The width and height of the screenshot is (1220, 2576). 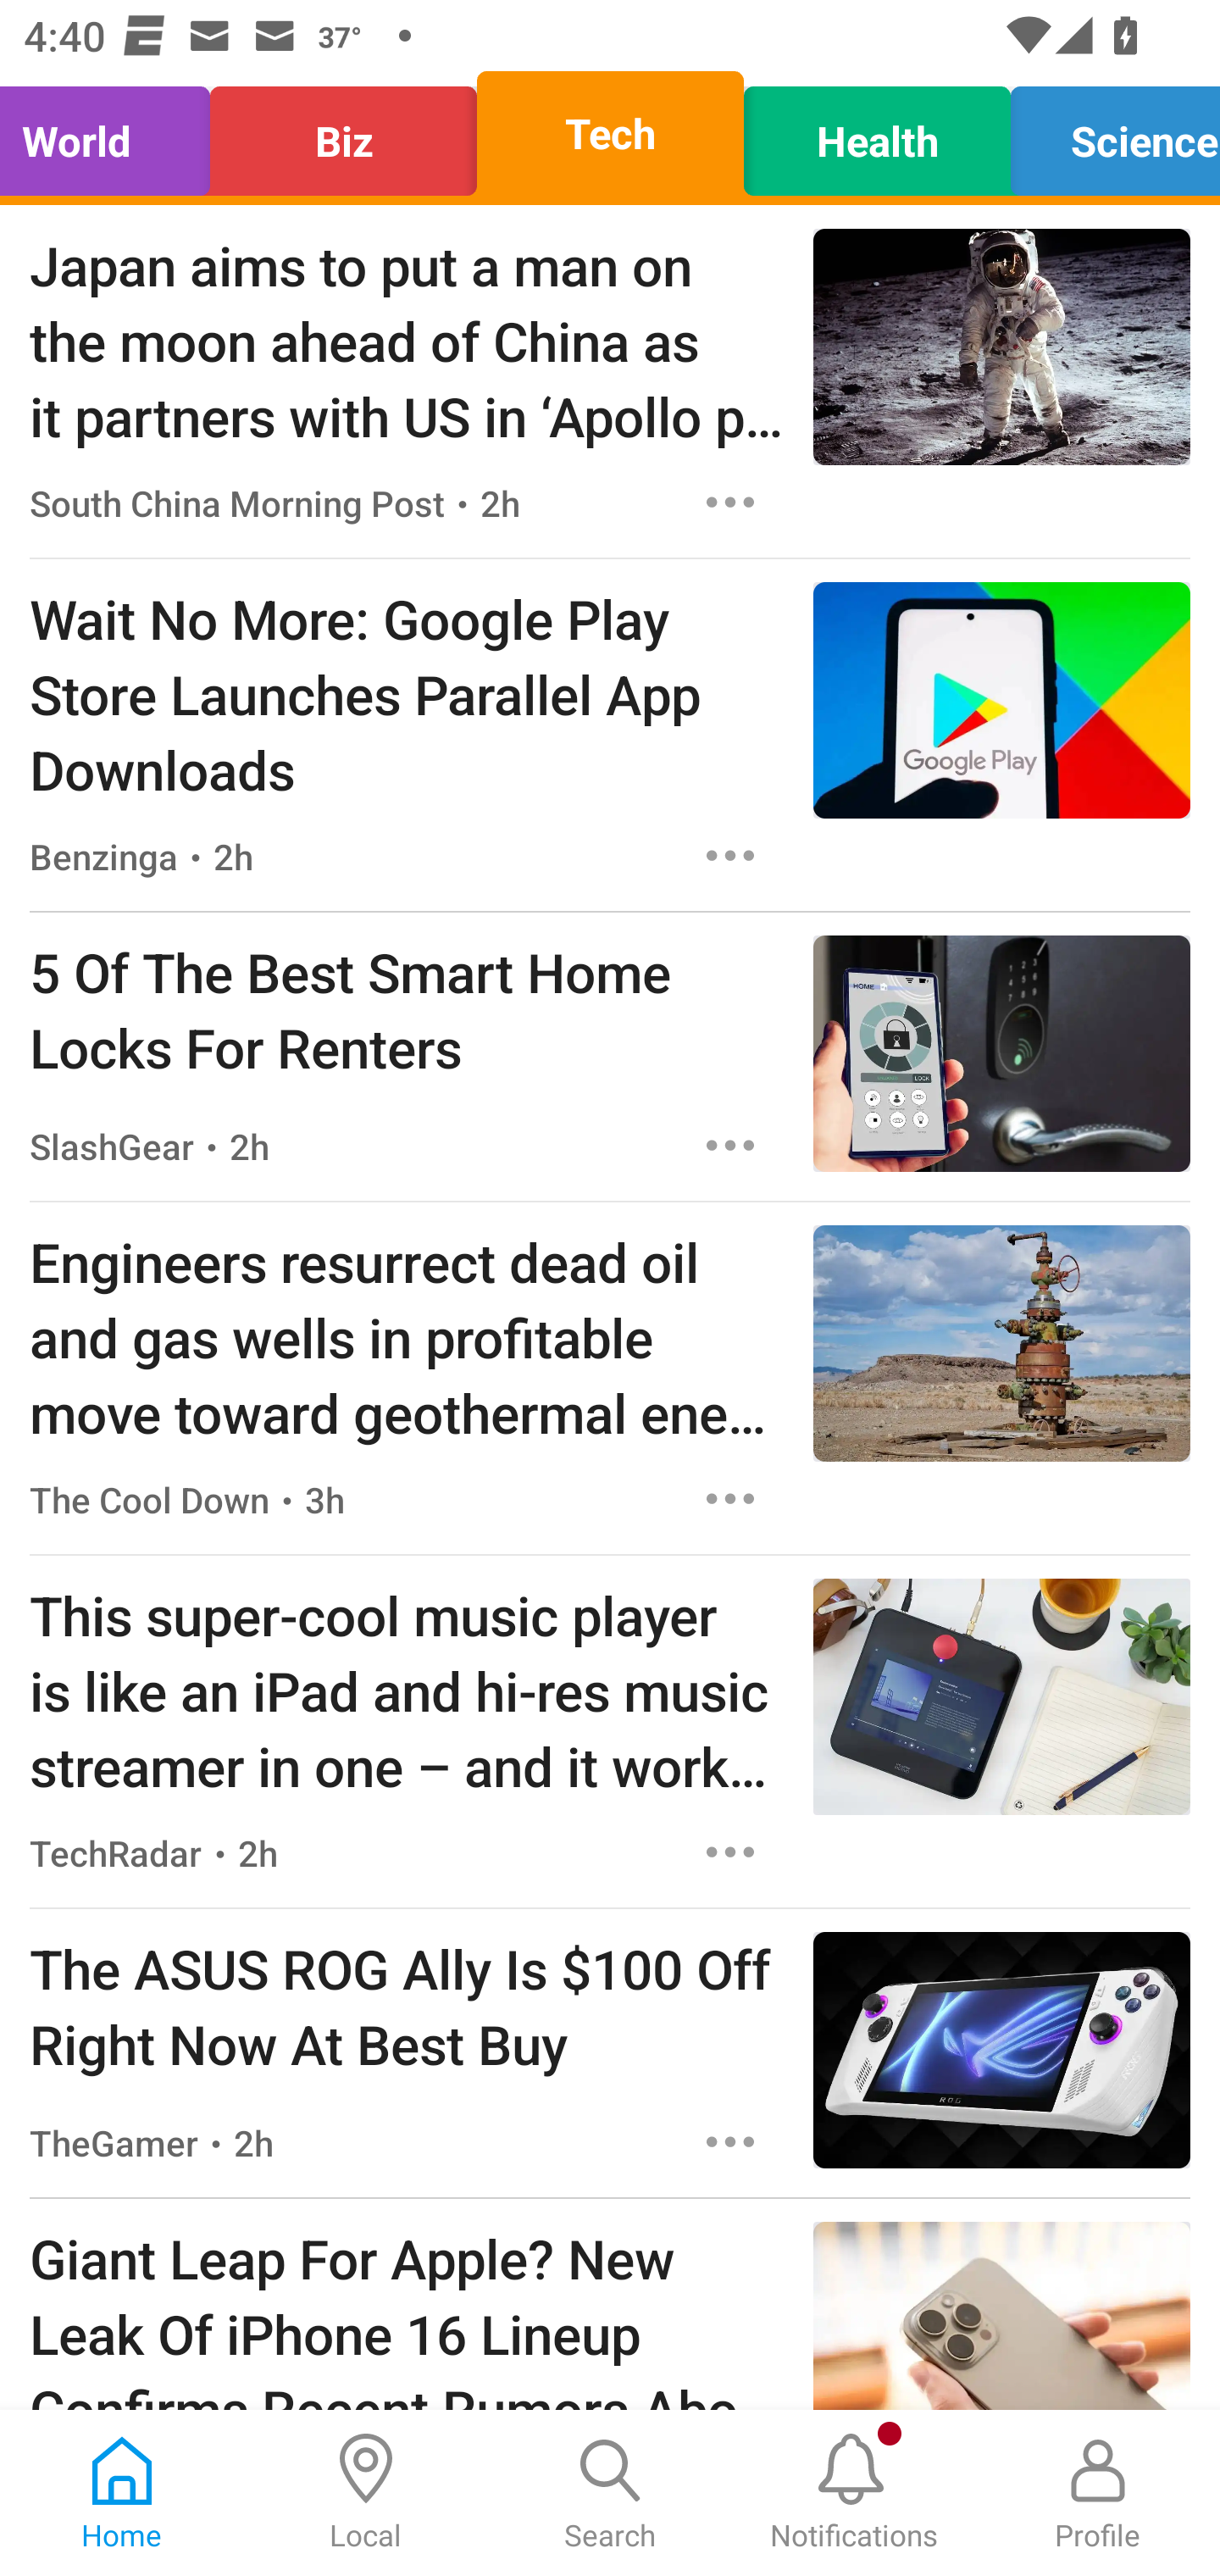 What do you see at coordinates (1106, 134) in the screenshot?
I see `Science` at bounding box center [1106, 134].